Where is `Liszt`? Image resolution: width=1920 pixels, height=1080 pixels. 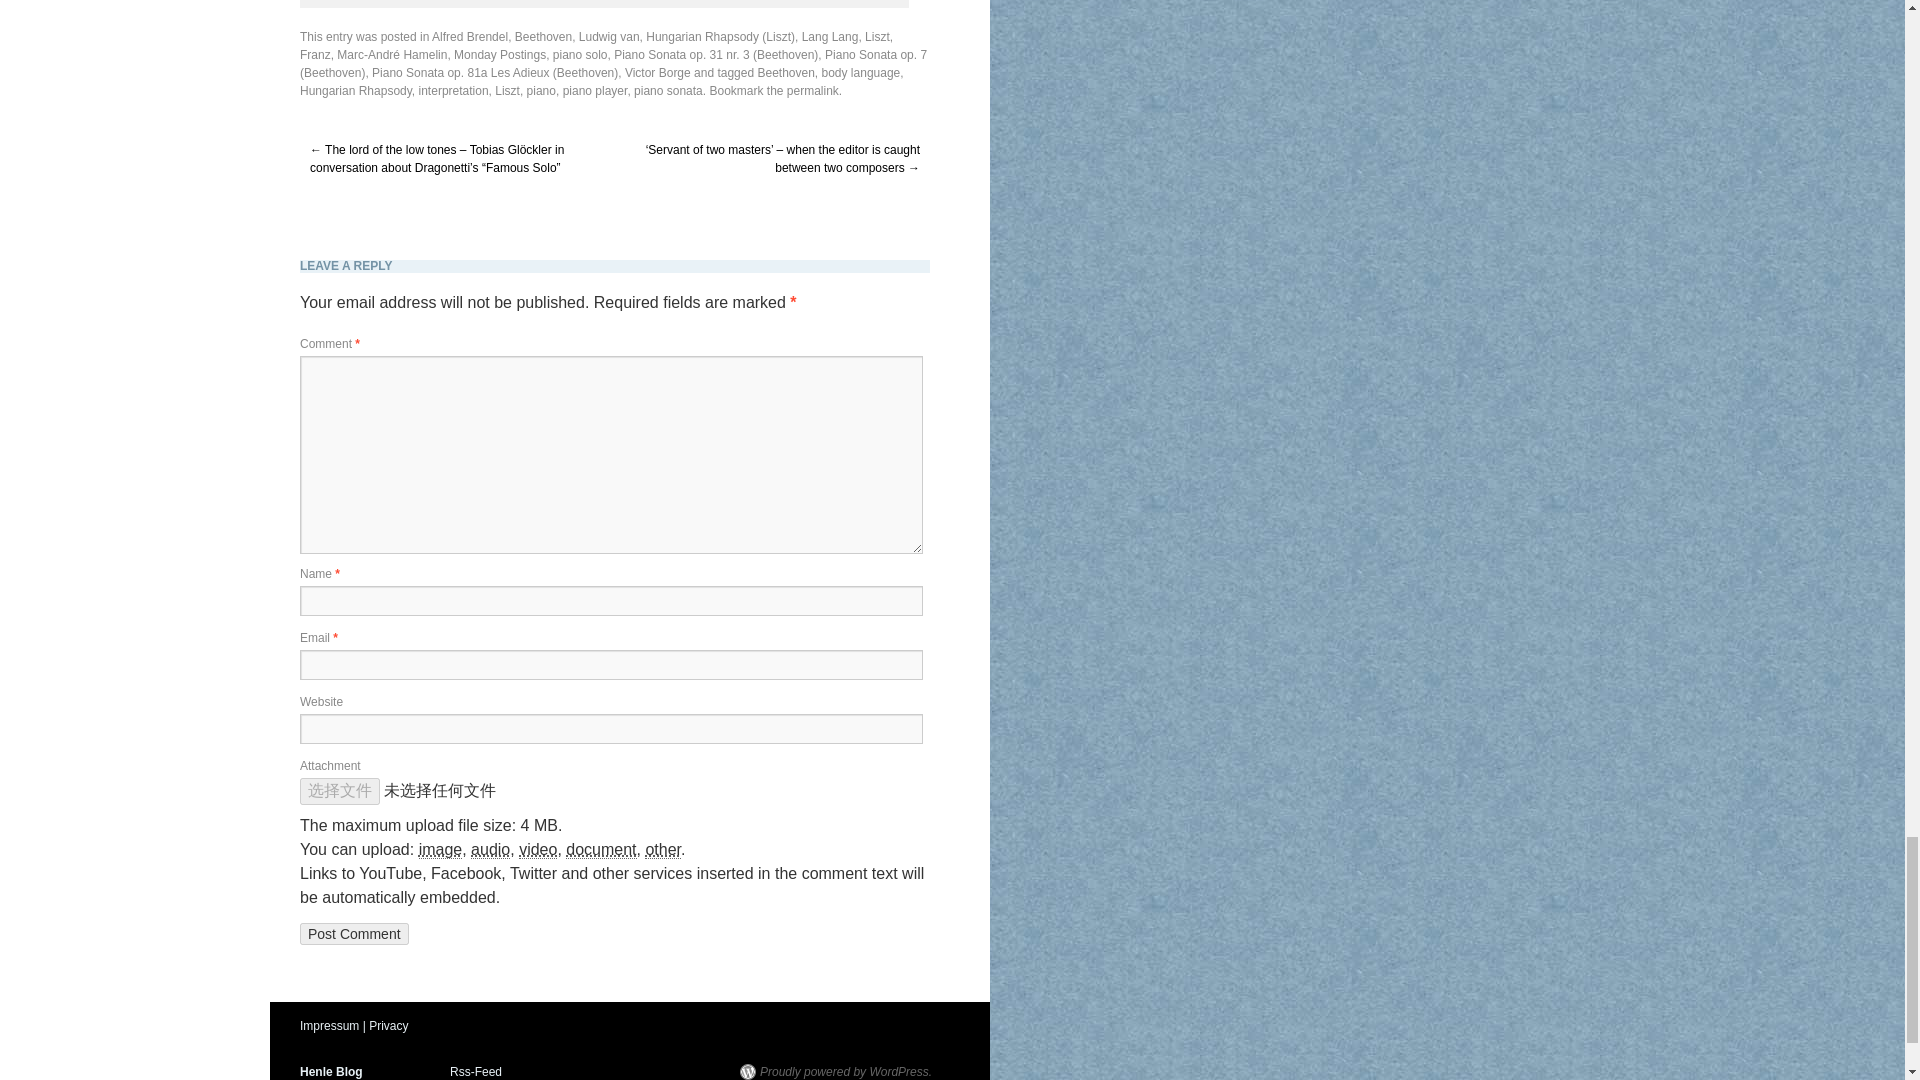 Liszt is located at coordinates (508, 91).